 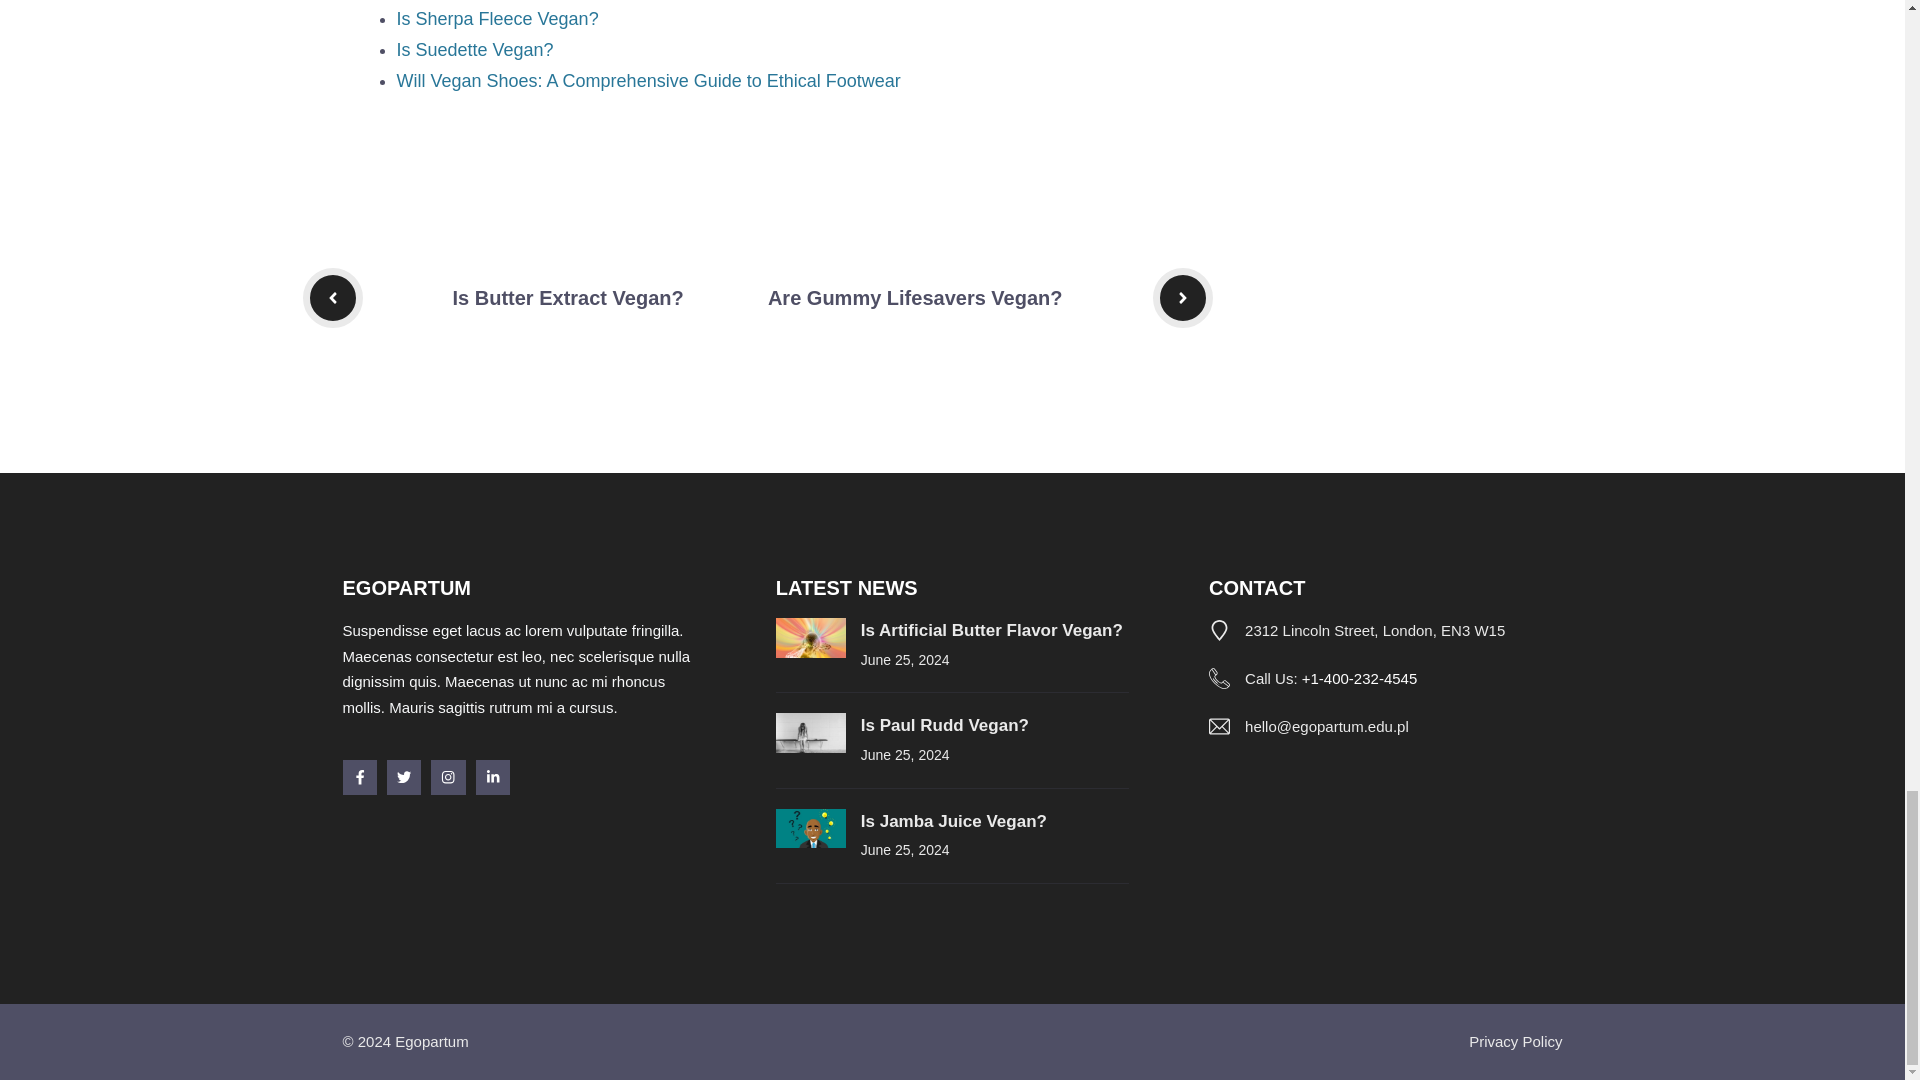 I want to click on Is Suedette Vegan?, so click(x=474, y=50).